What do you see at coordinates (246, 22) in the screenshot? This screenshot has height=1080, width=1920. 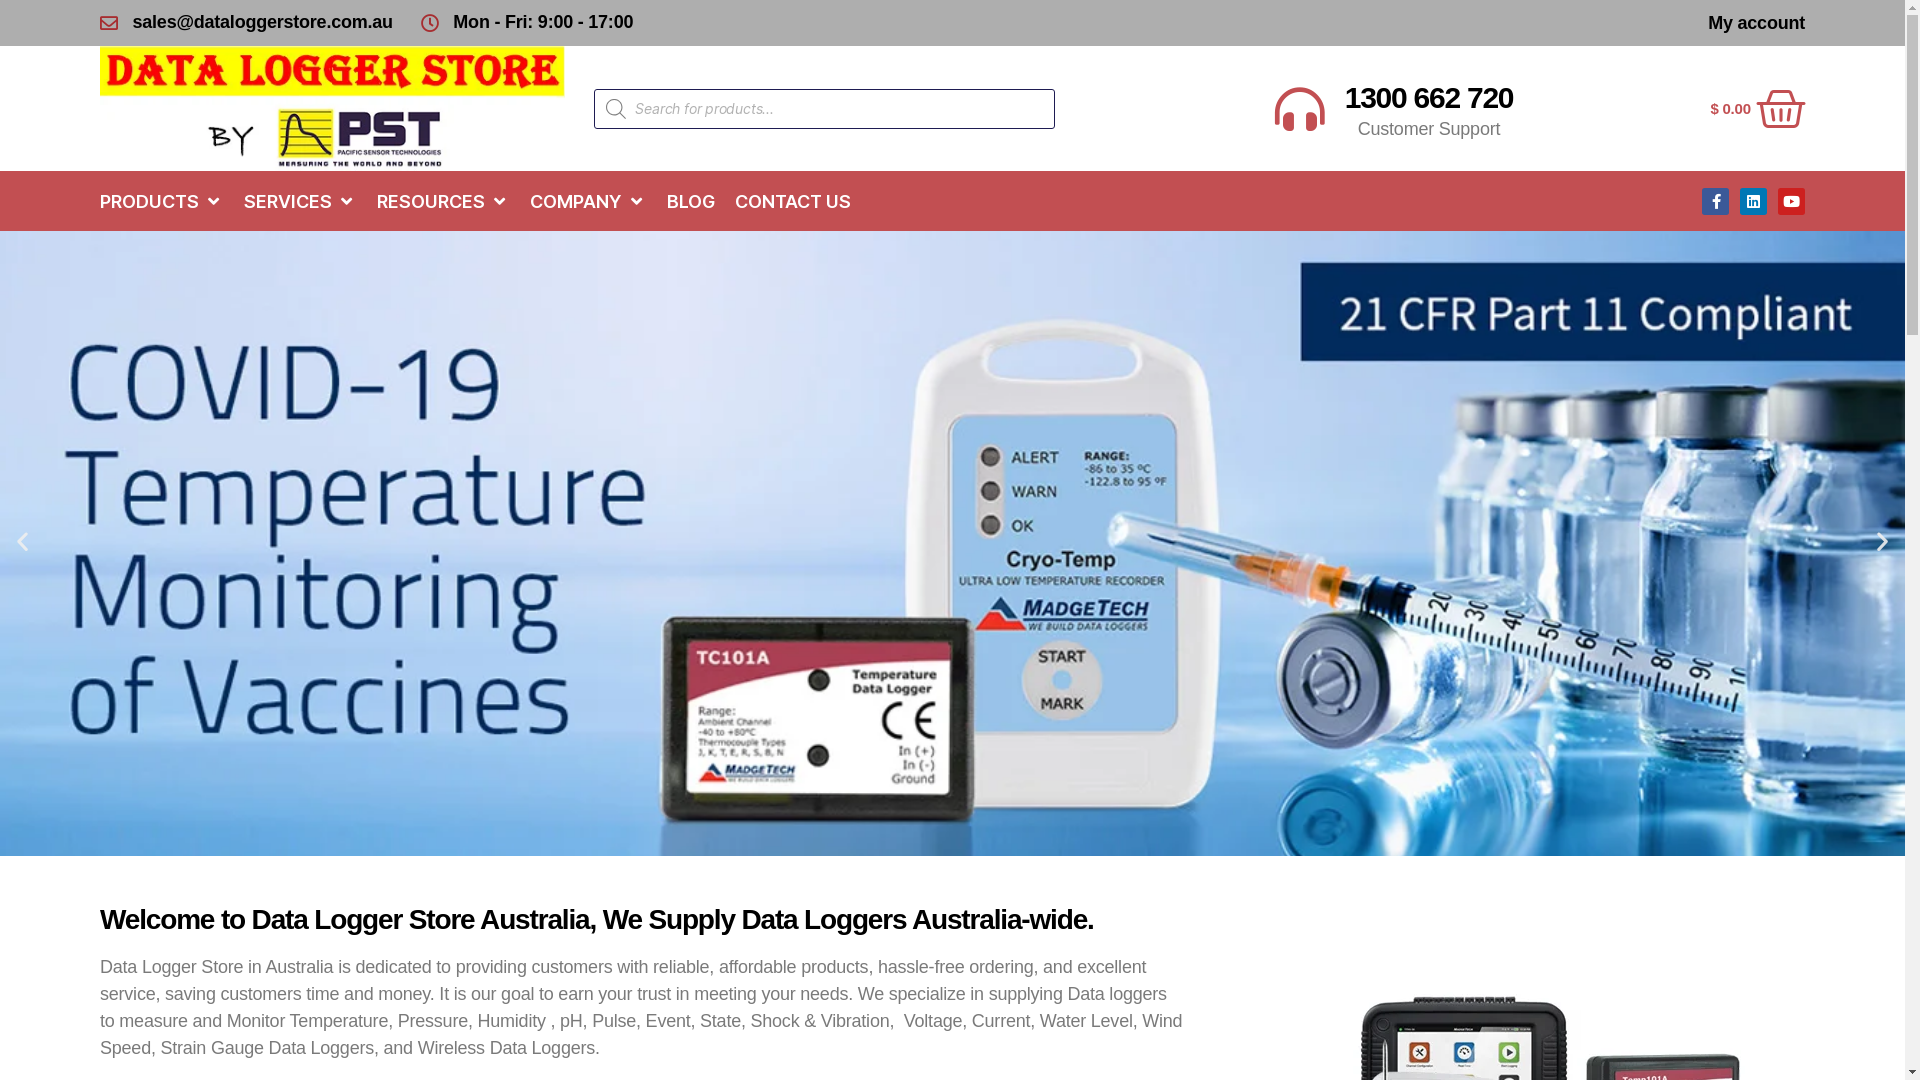 I see `sales@dataloggerstore.com.au` at bounding box center [246, 22].